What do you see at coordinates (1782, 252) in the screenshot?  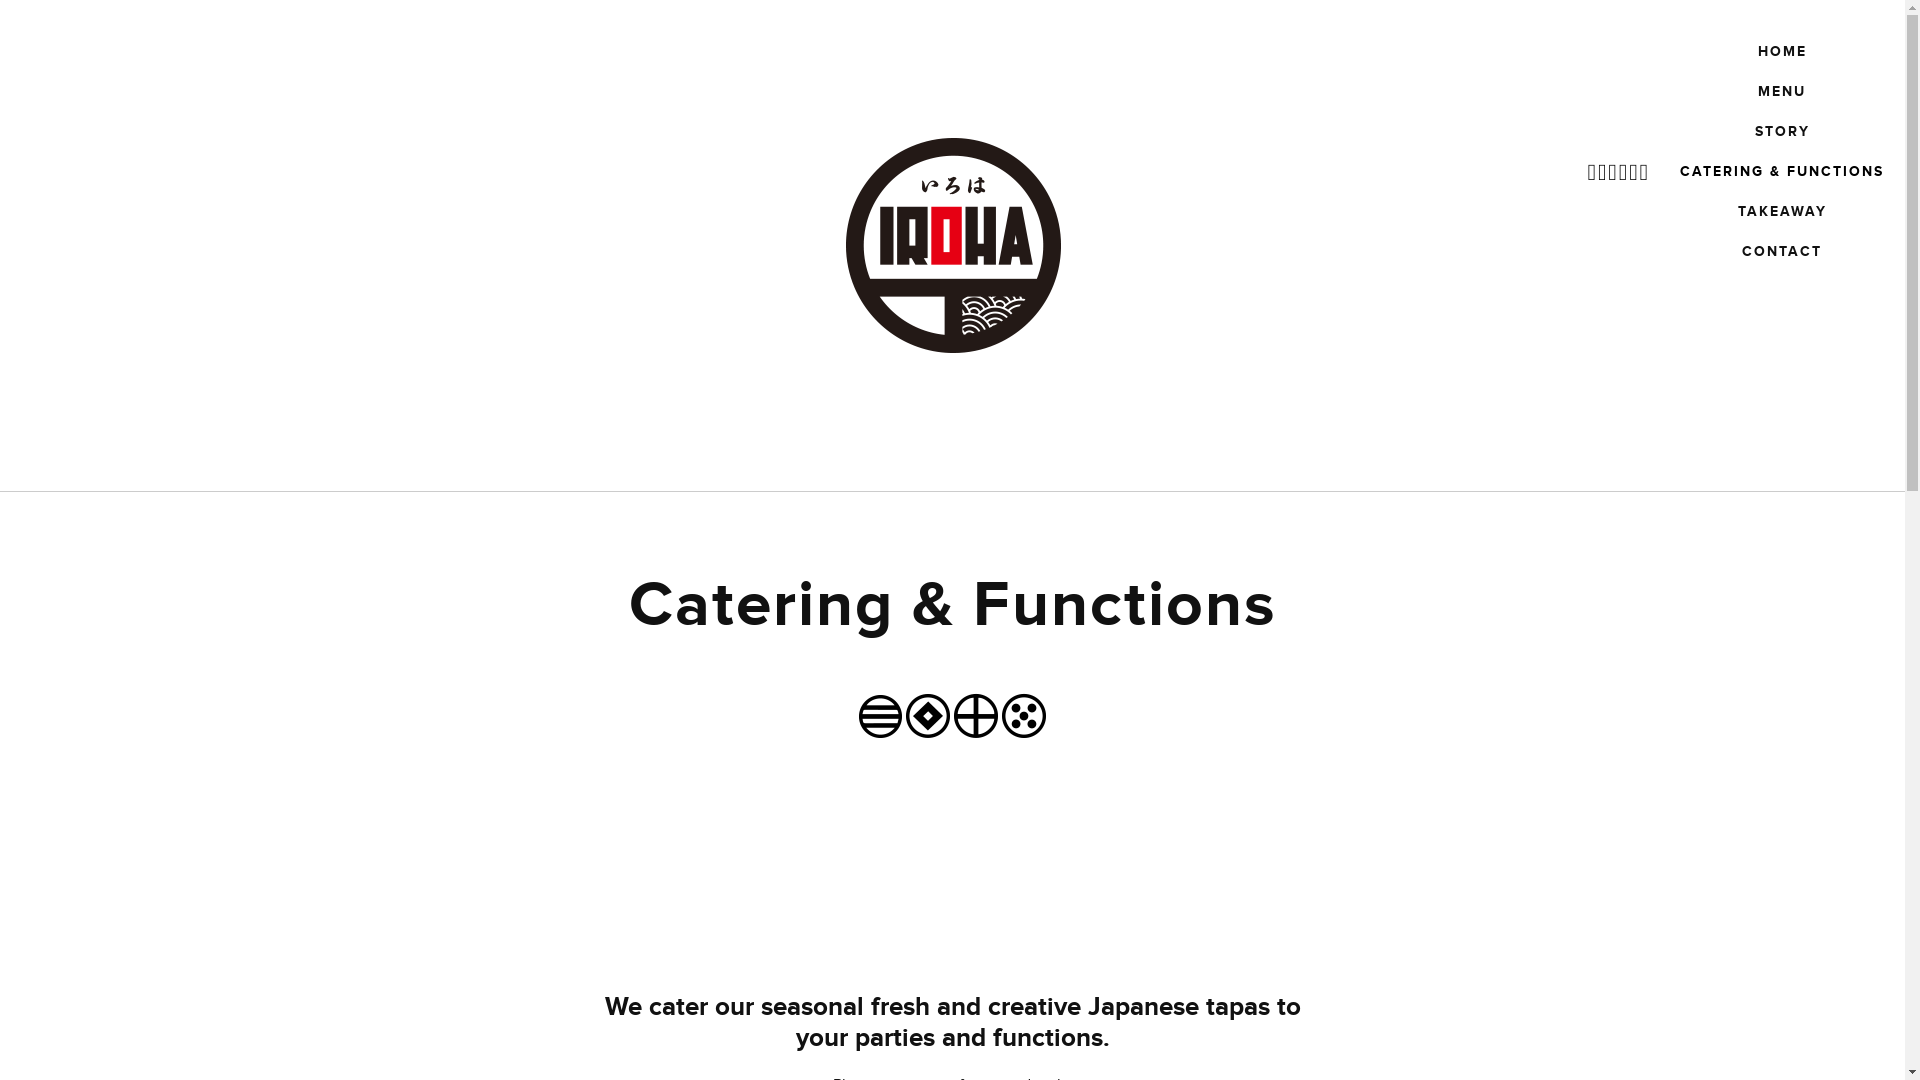 I see `CONTACT` at bounding box center [1782, 252].